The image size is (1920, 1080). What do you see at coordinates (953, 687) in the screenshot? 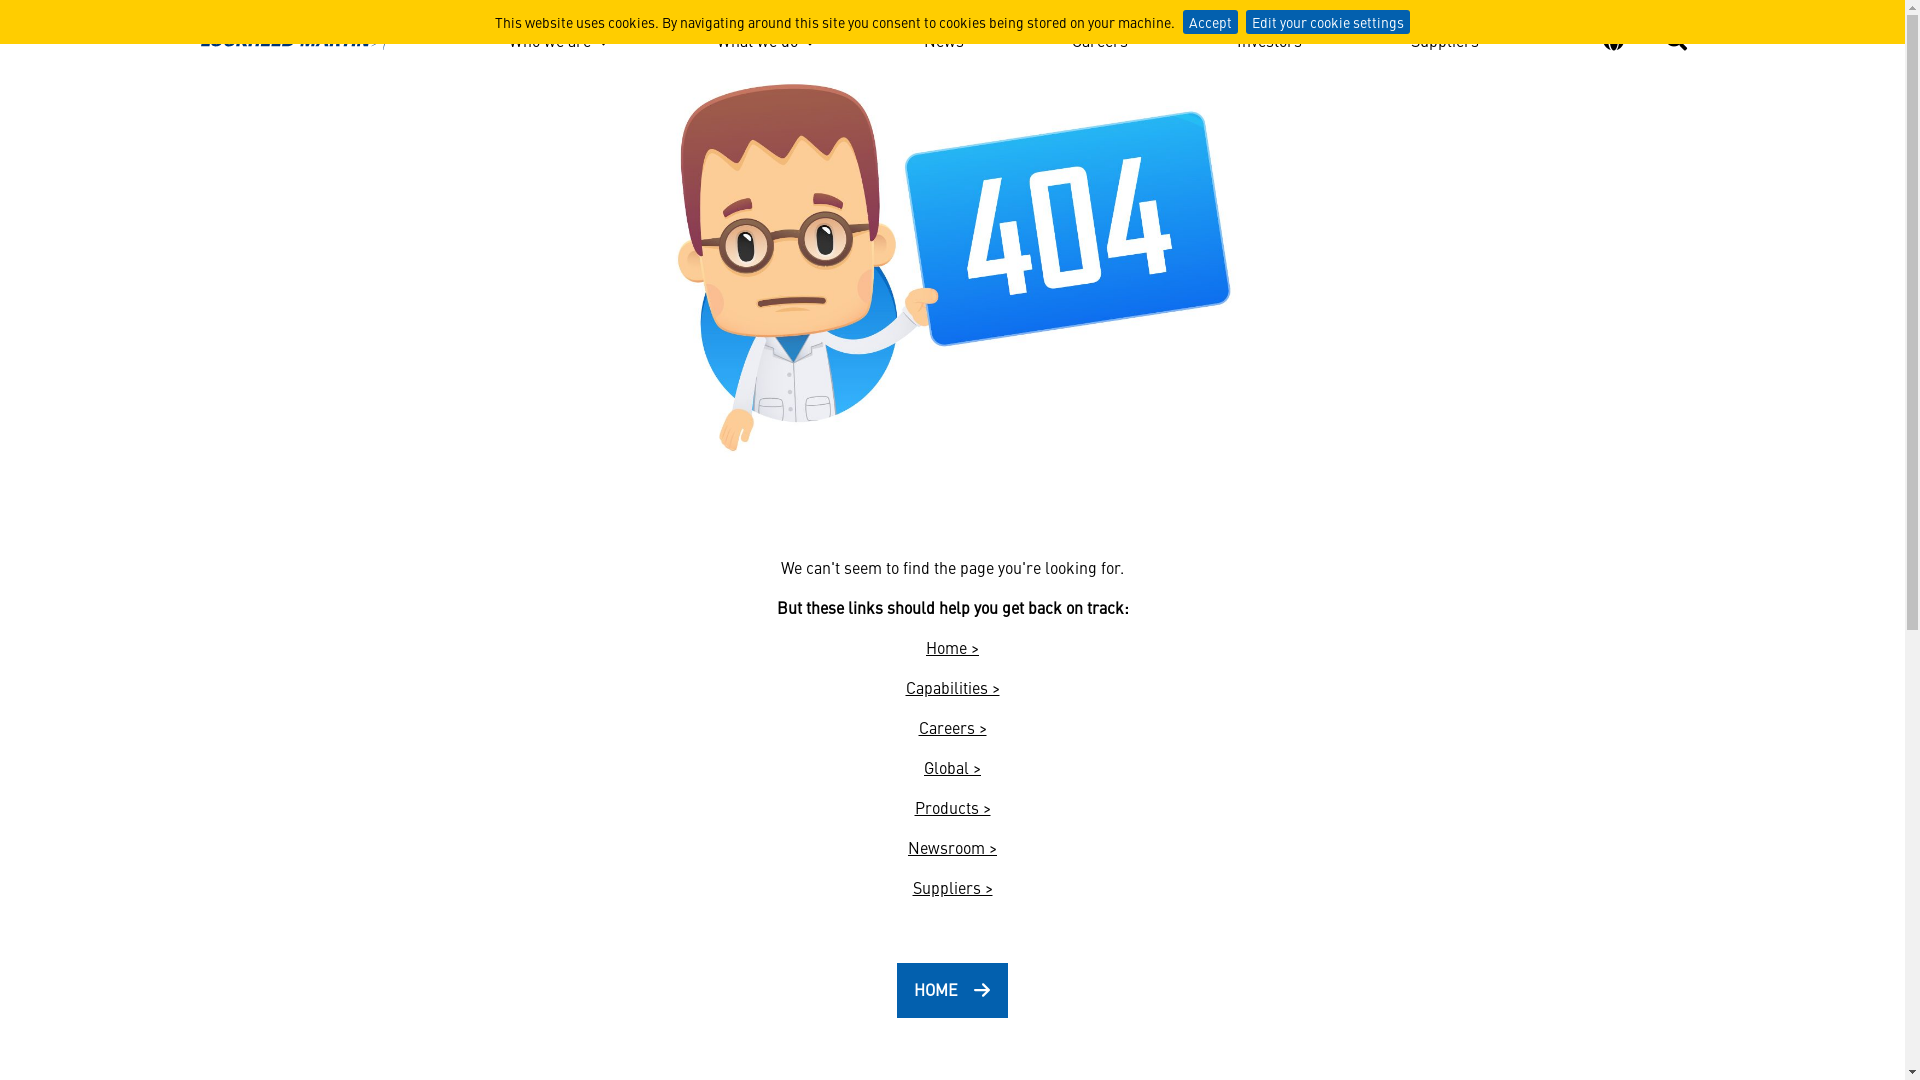
I see `Capabilities >` at bounding box center [953, 687].